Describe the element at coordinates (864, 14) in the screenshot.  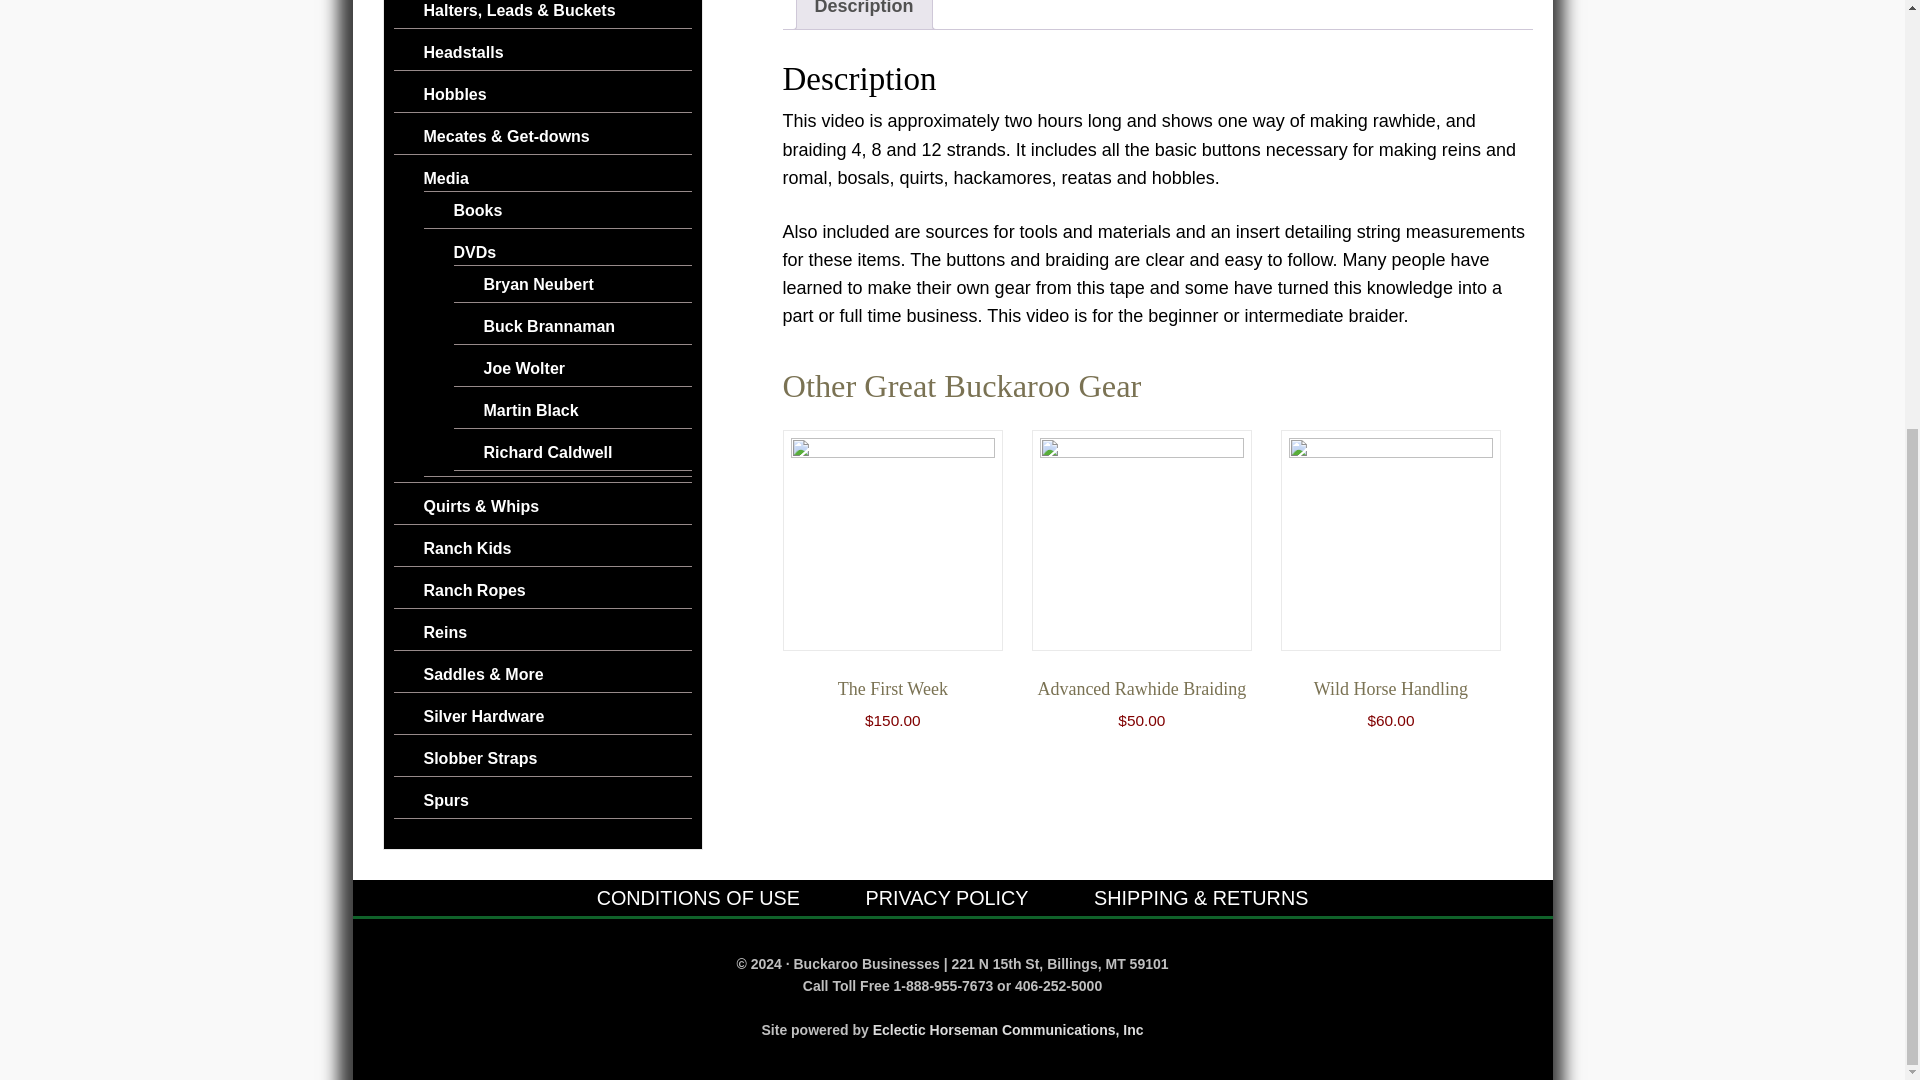
I see `Description` at that location.